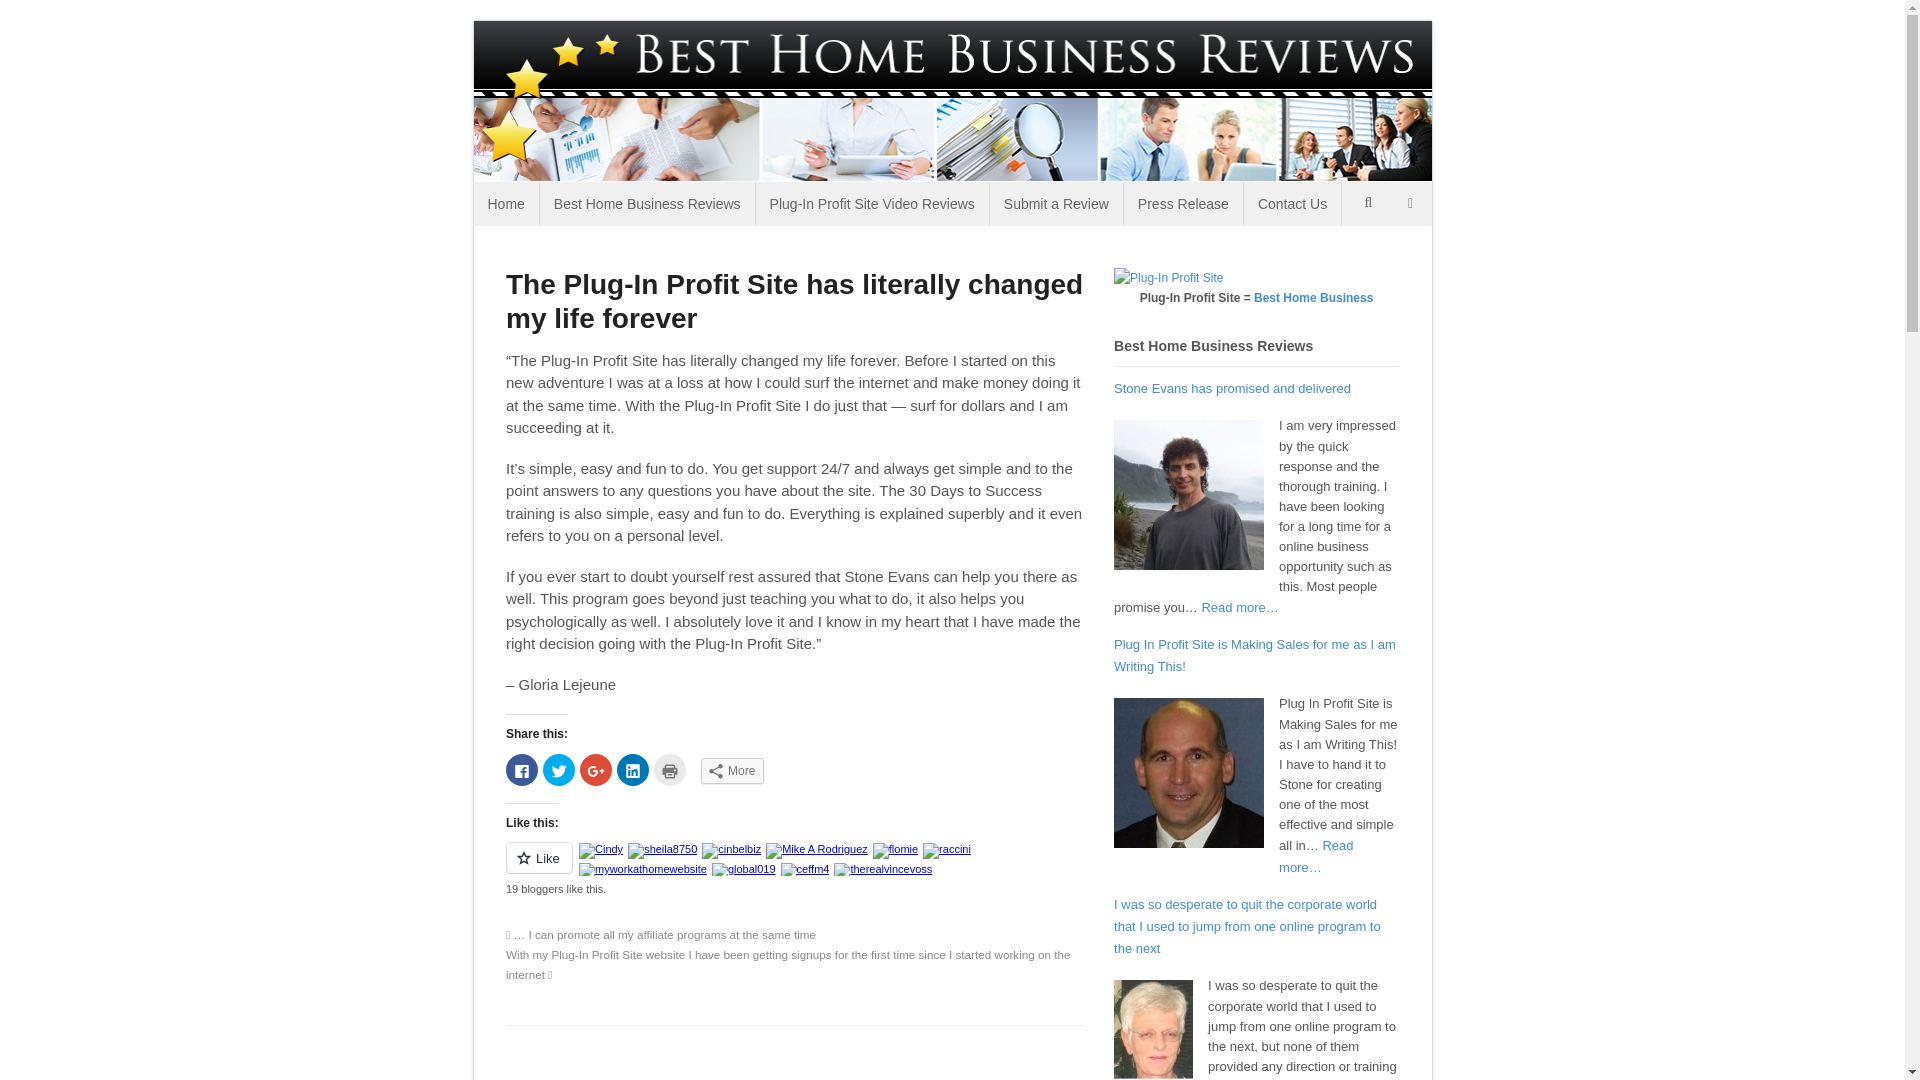  What do you see at coordinates (558, 770) in the screenshot?
I see `Click to share on Twitter` at bounding box center [558, 770].